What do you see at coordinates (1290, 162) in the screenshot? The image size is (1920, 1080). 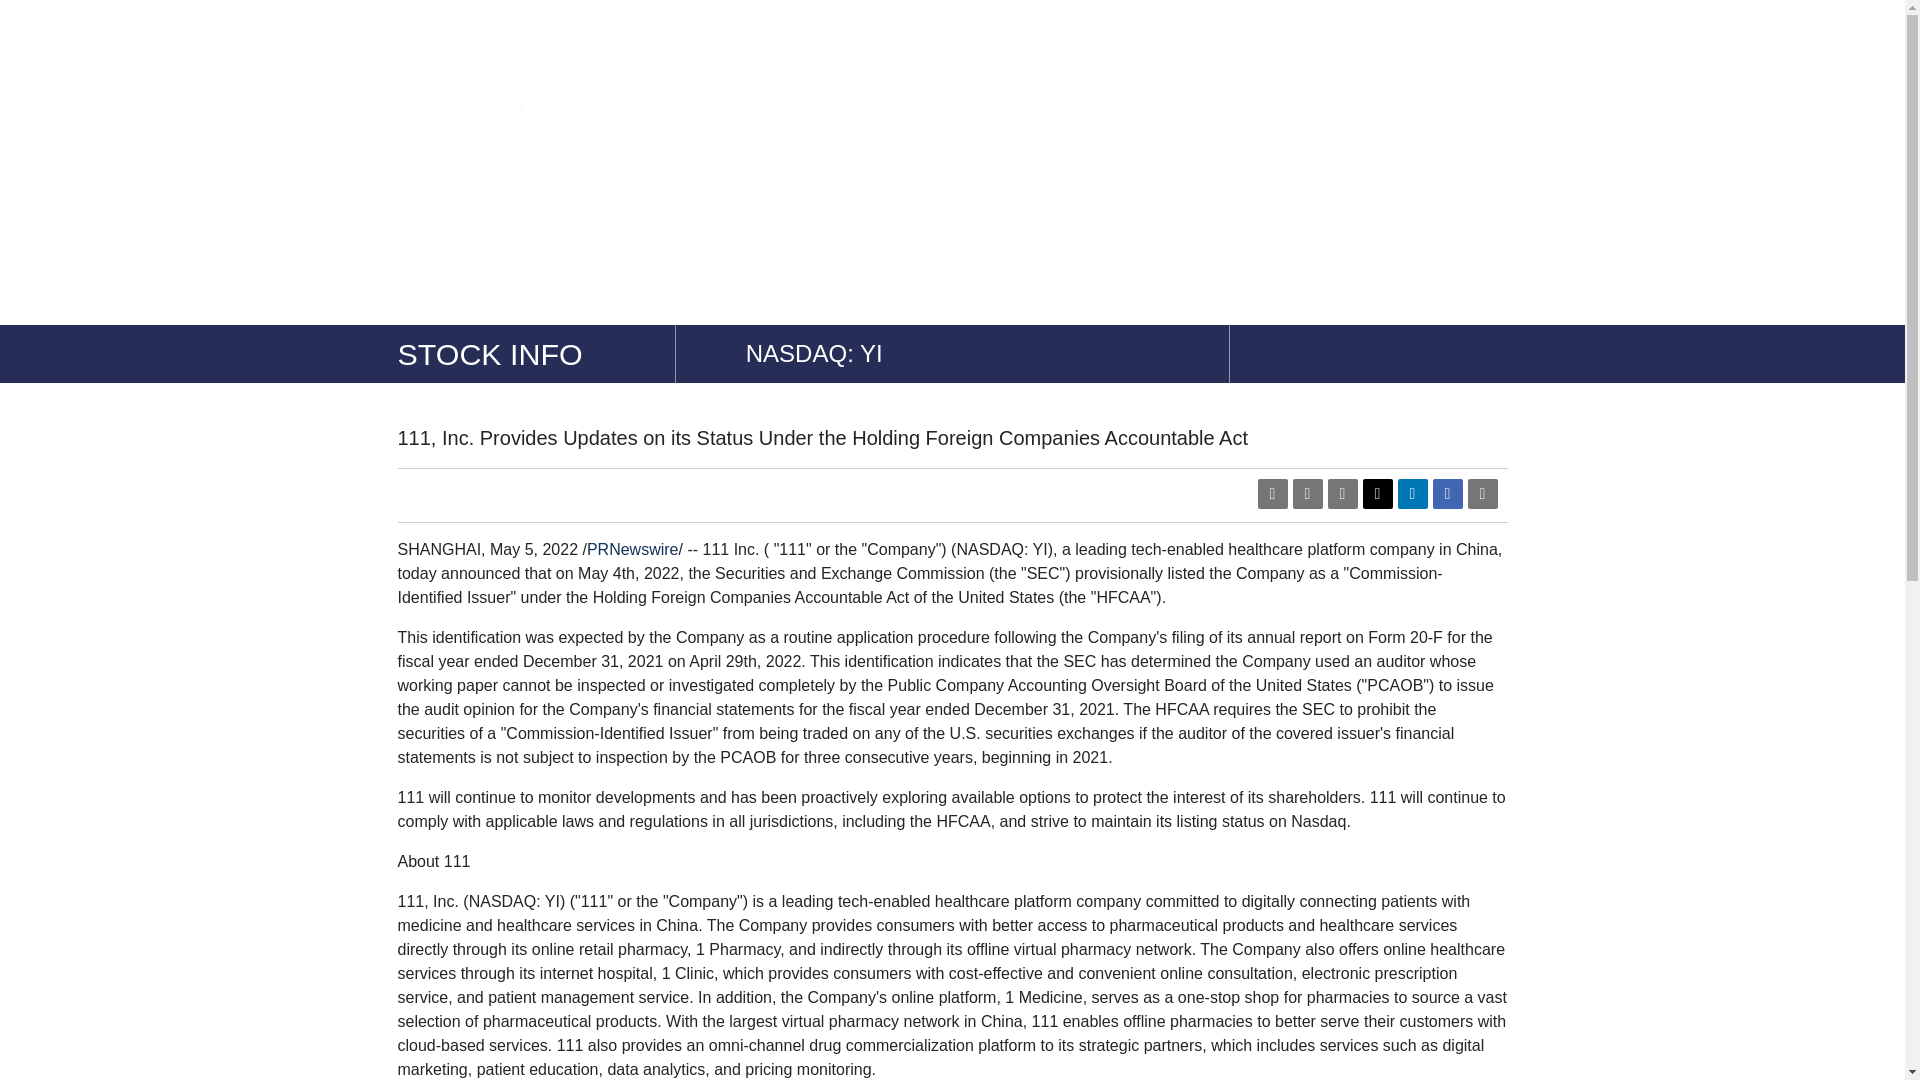 I see `RESOURCES` at bounding box center [1290, 162].